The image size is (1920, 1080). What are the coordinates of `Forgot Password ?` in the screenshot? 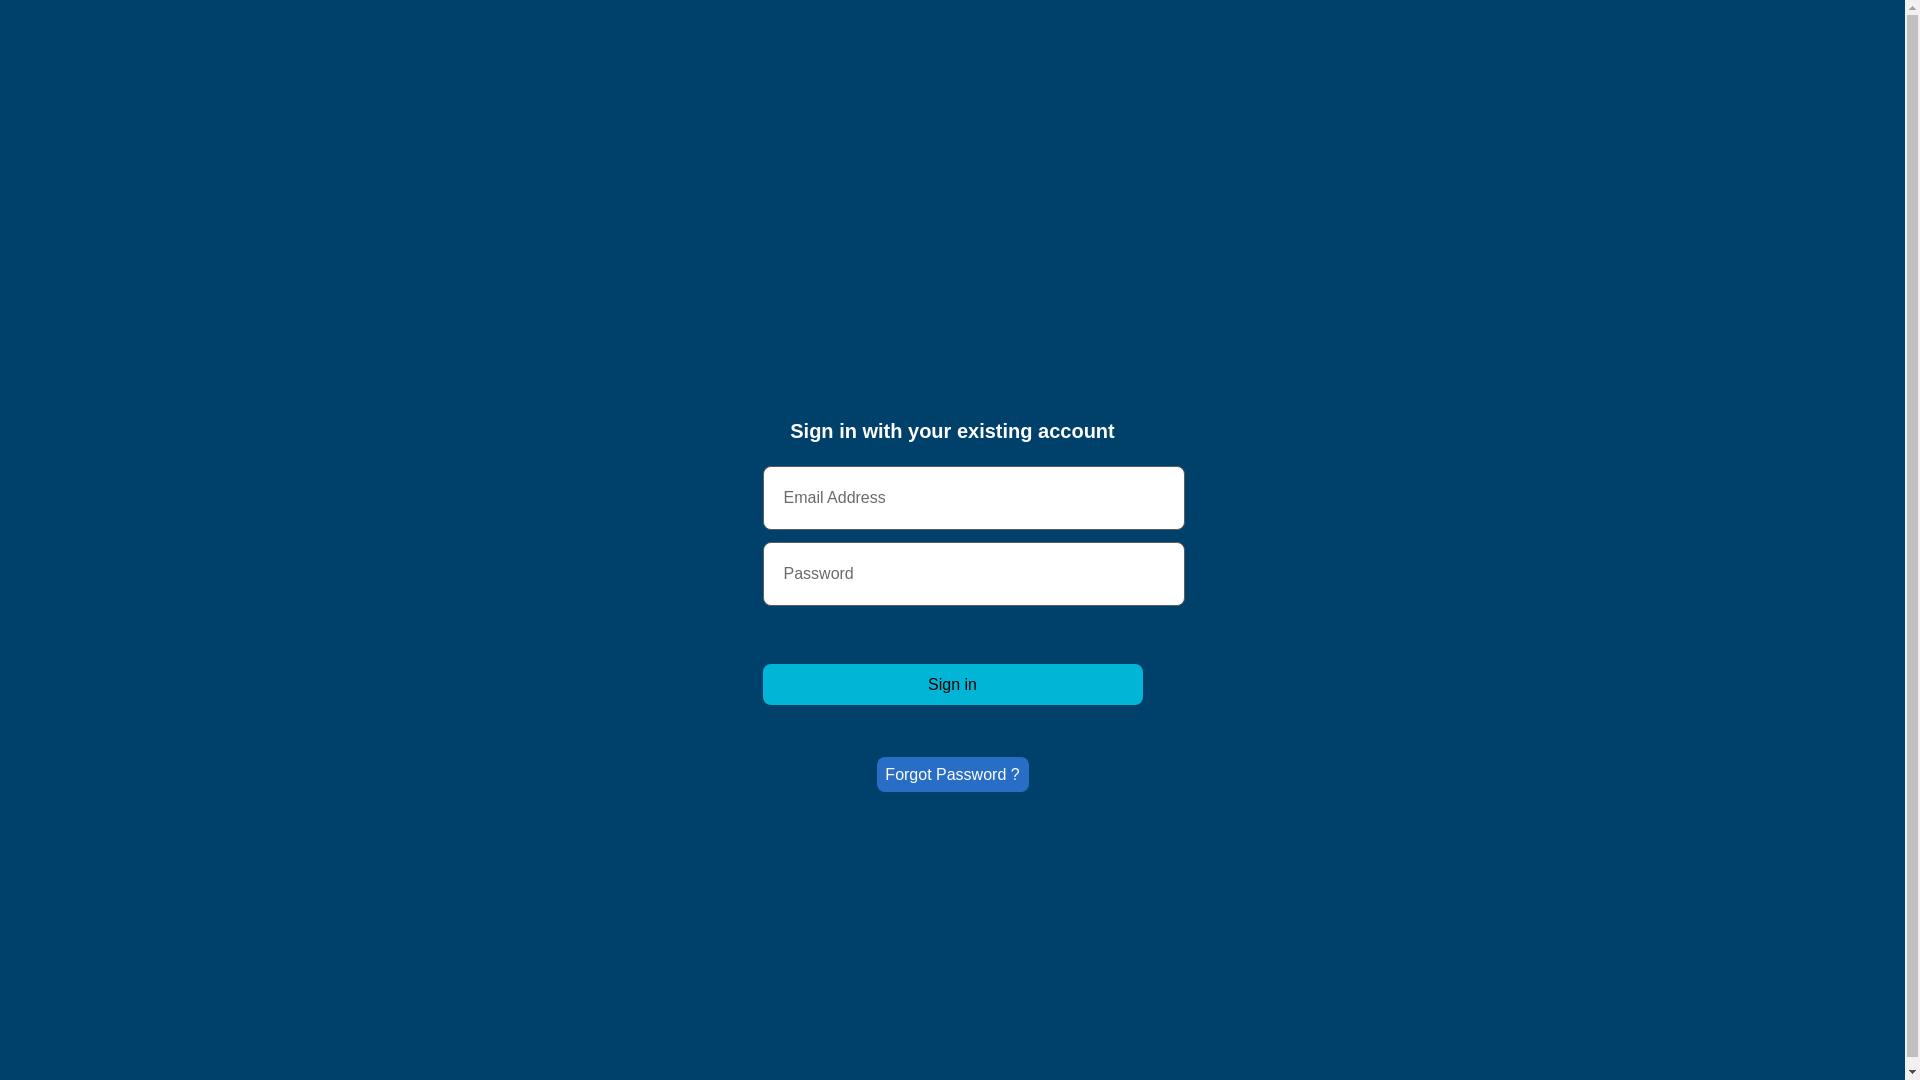 It's located at (952, 770).